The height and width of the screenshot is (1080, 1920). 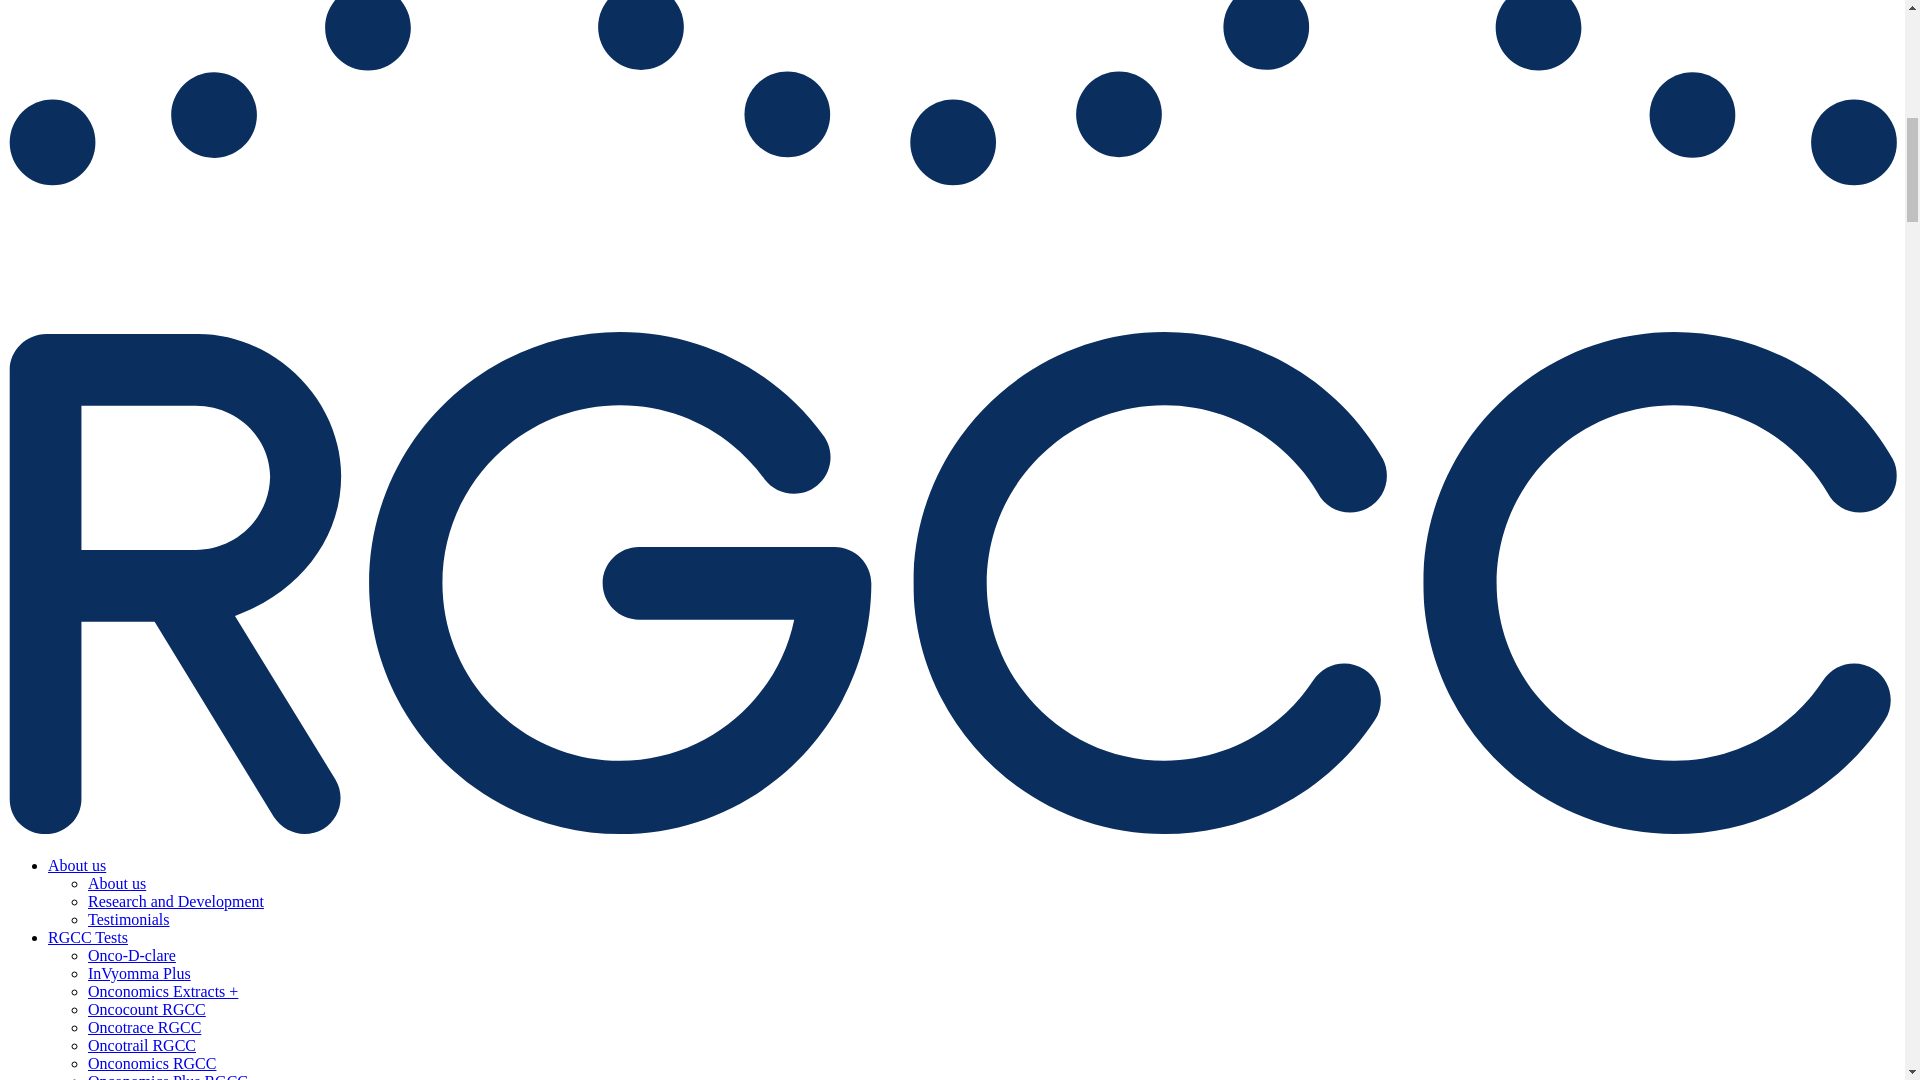 What do you see at coordinates (88, 937) in the screenshot?
I see `RGCC Tests` at bounding box center [88, 937].